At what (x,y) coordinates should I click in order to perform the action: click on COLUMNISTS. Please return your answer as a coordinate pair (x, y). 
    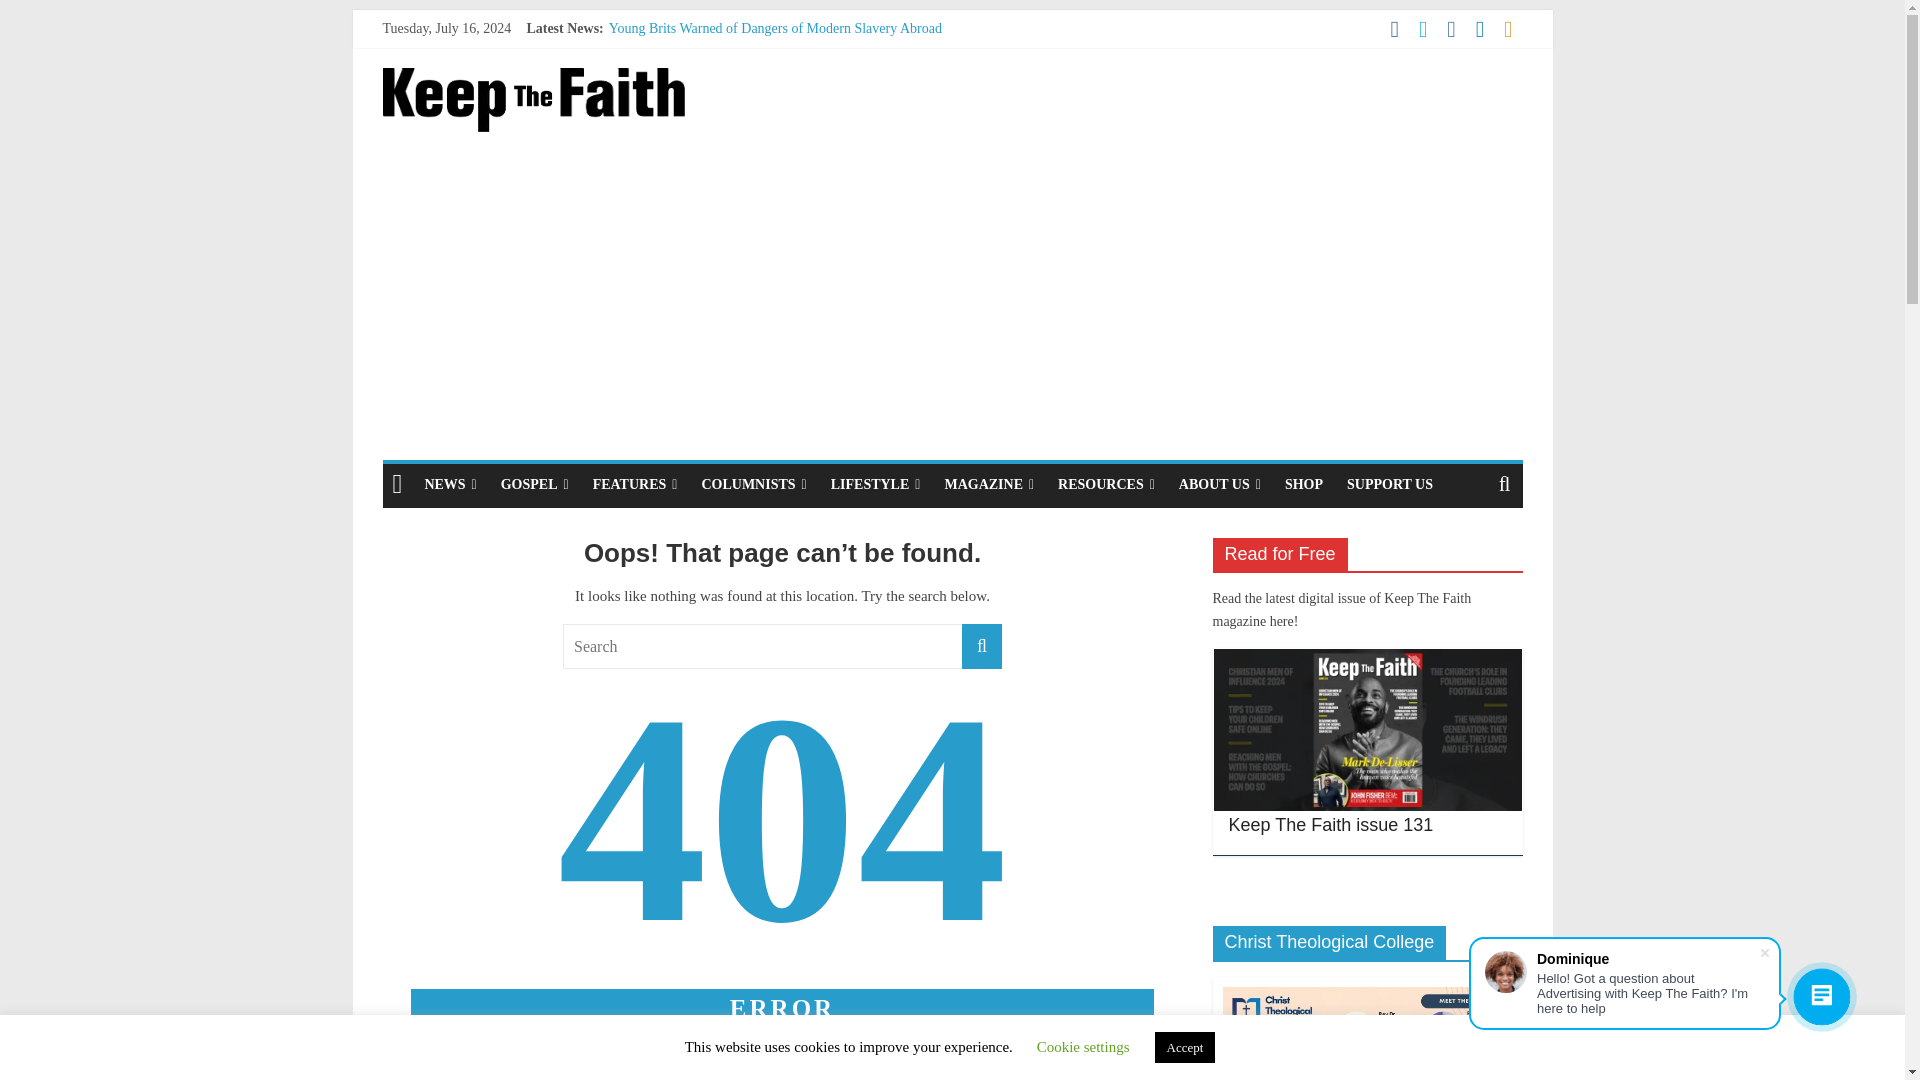
    Looking at the image, I should click on (753, 485).